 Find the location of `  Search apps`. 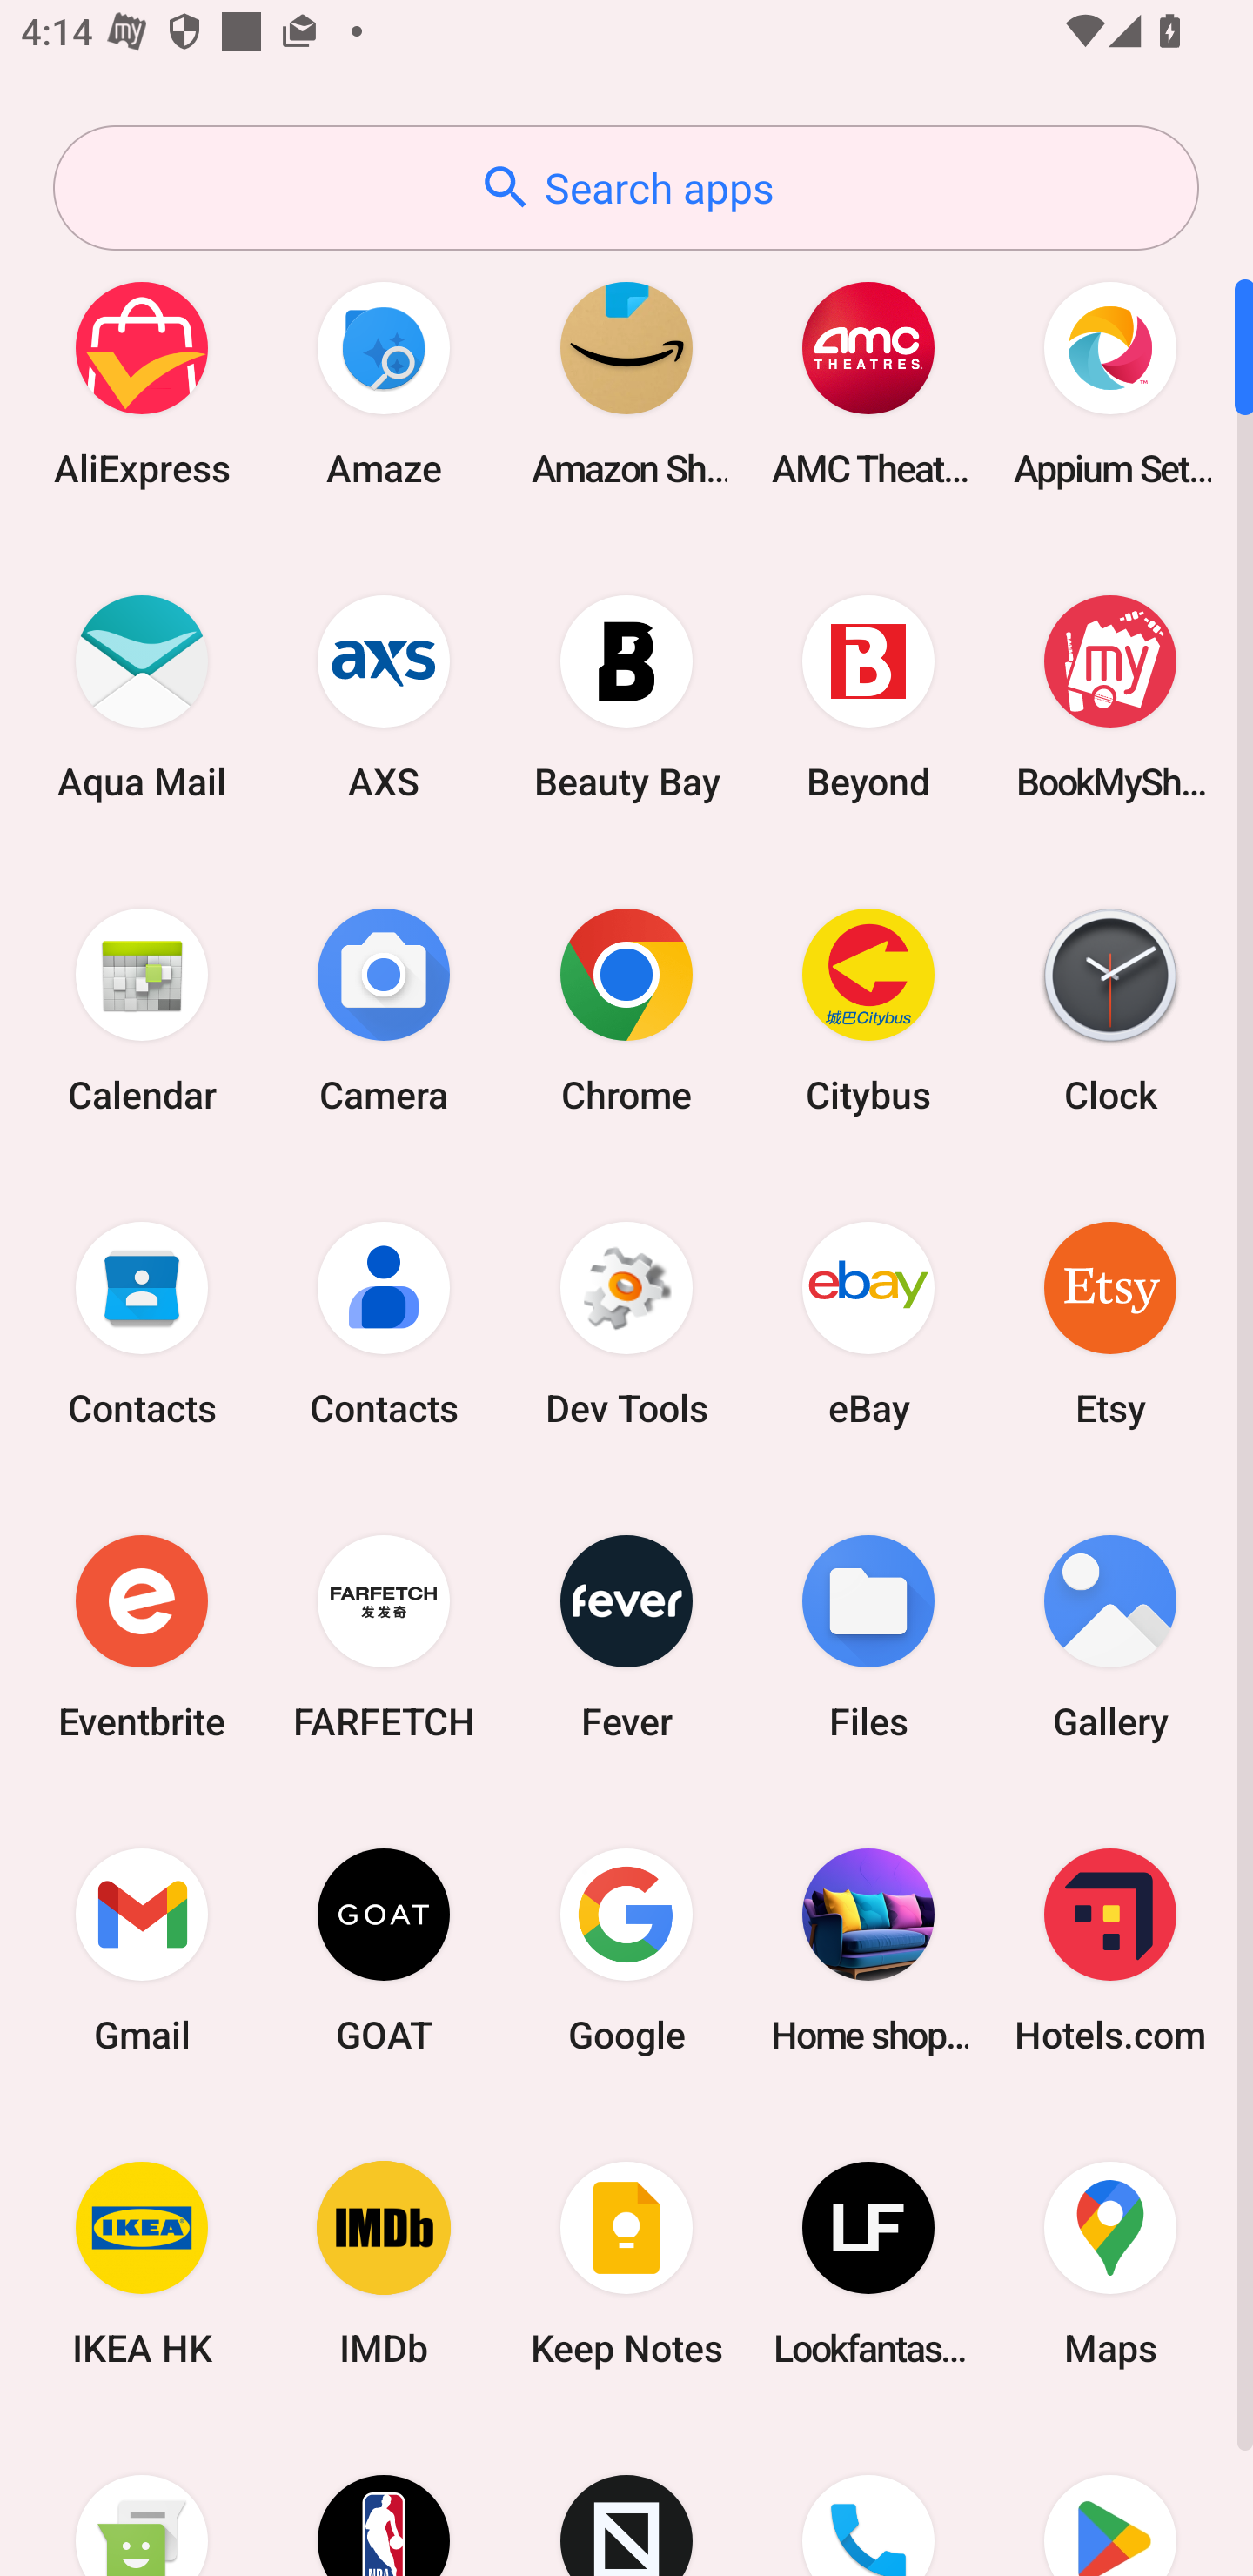

  Search apps is located at coordinates (626, 188).